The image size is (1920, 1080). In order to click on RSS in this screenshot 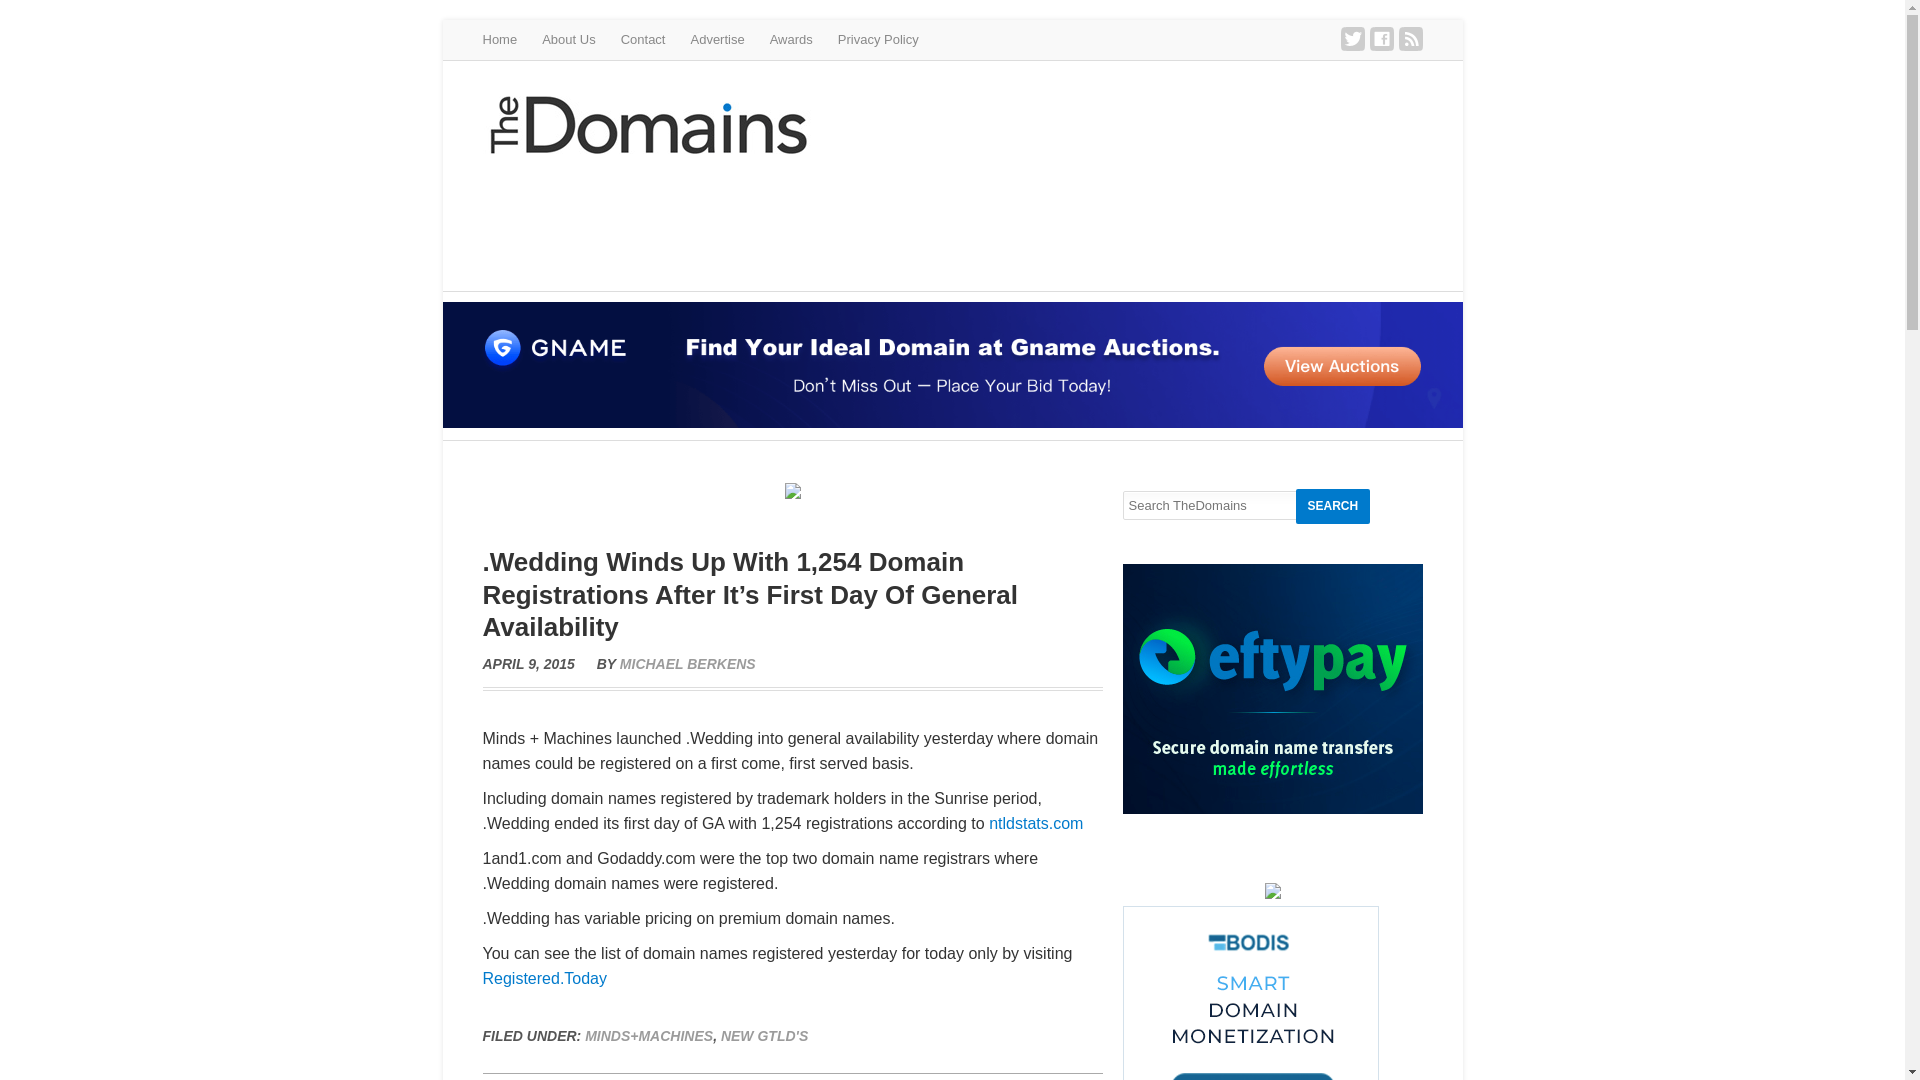, I will do `click(1410, 38)`.